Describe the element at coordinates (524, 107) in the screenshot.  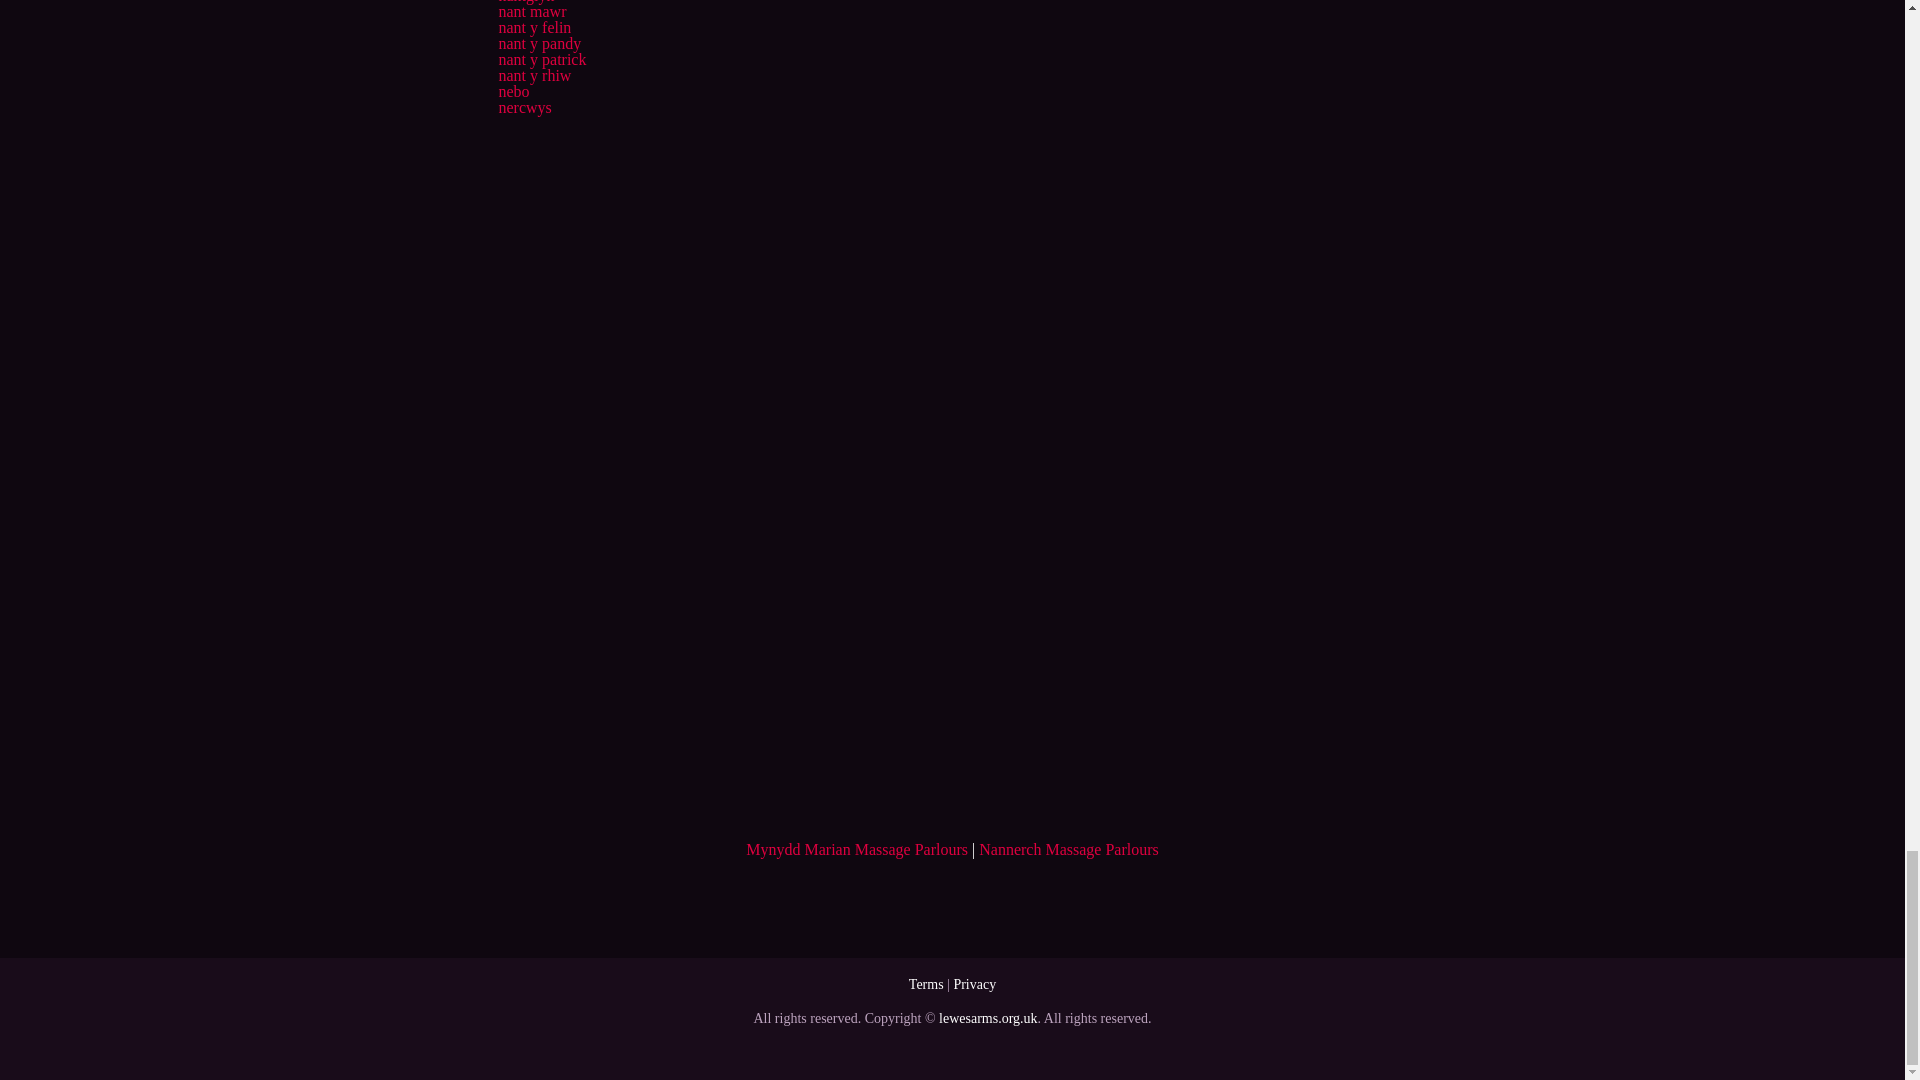
I see `nercwys` at that location.